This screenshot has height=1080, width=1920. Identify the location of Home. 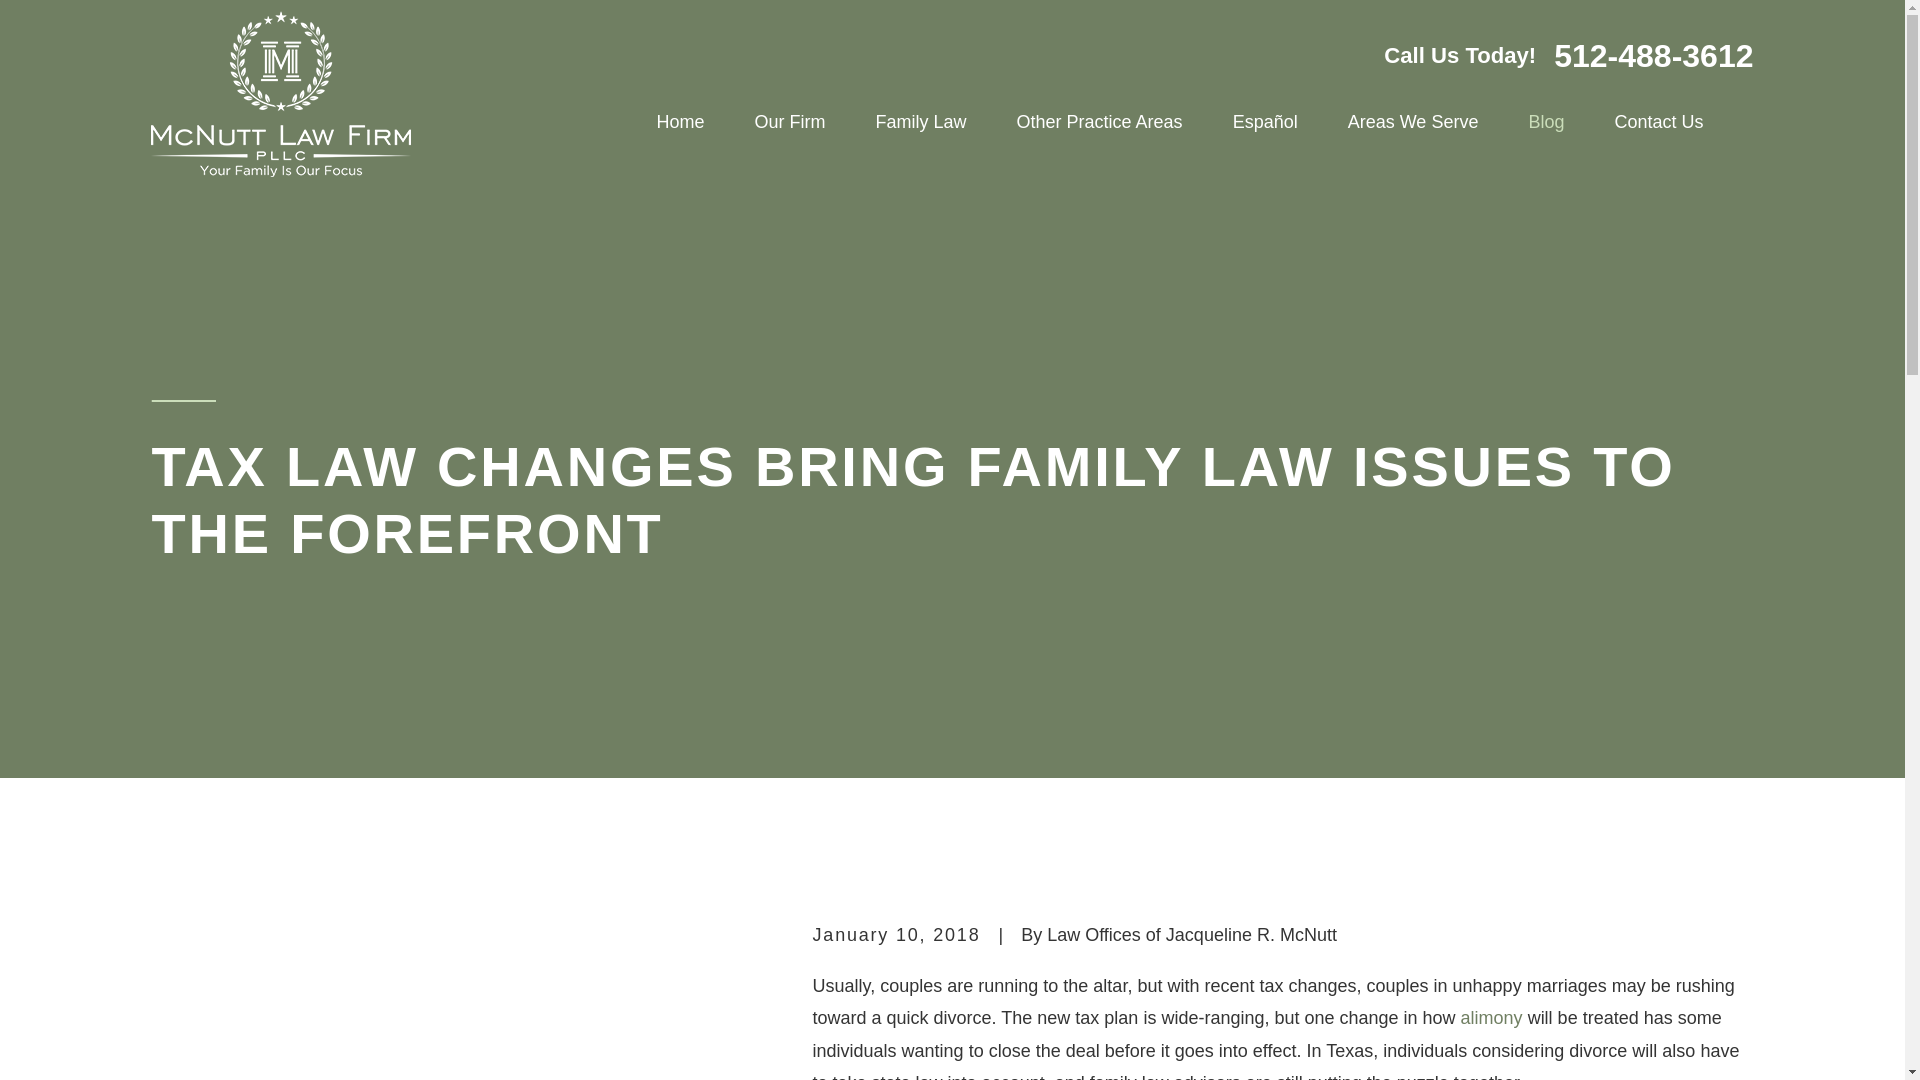
(680, 122).